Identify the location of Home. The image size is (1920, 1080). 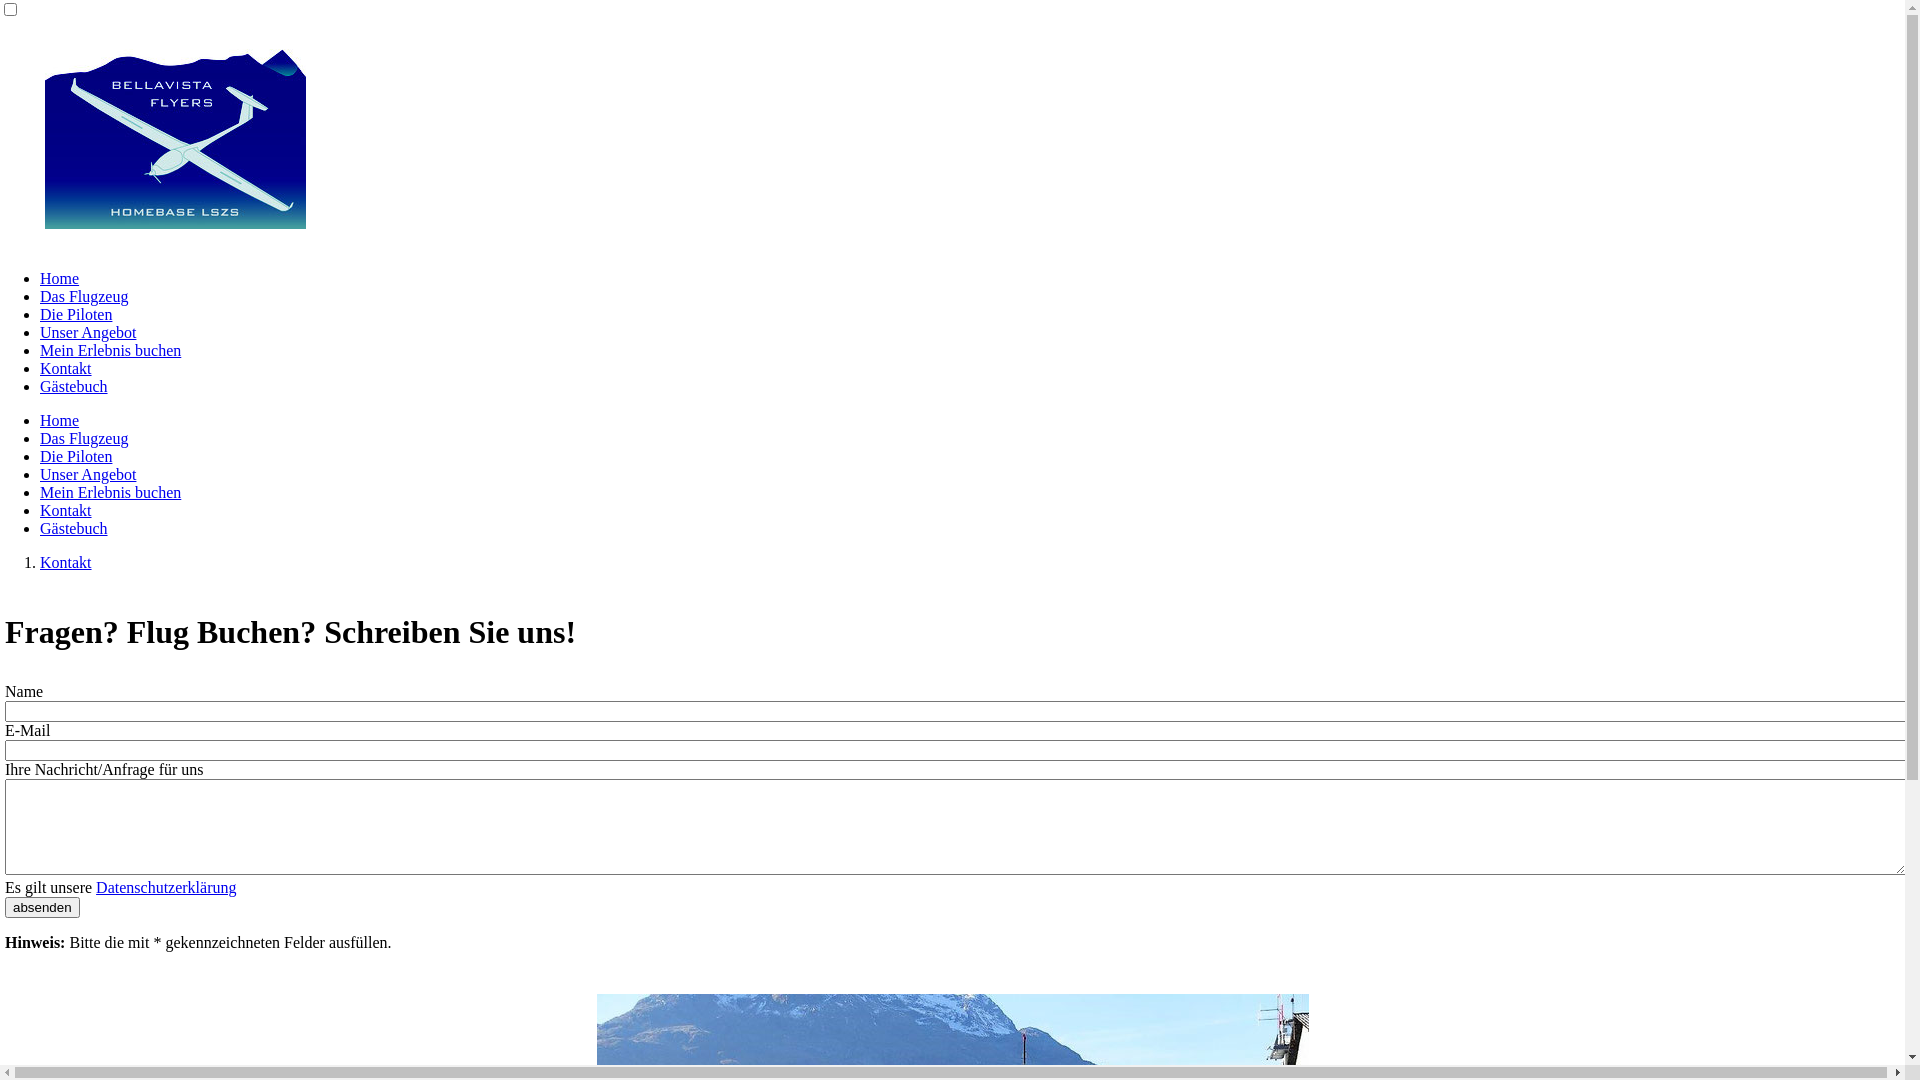
(60, 278).